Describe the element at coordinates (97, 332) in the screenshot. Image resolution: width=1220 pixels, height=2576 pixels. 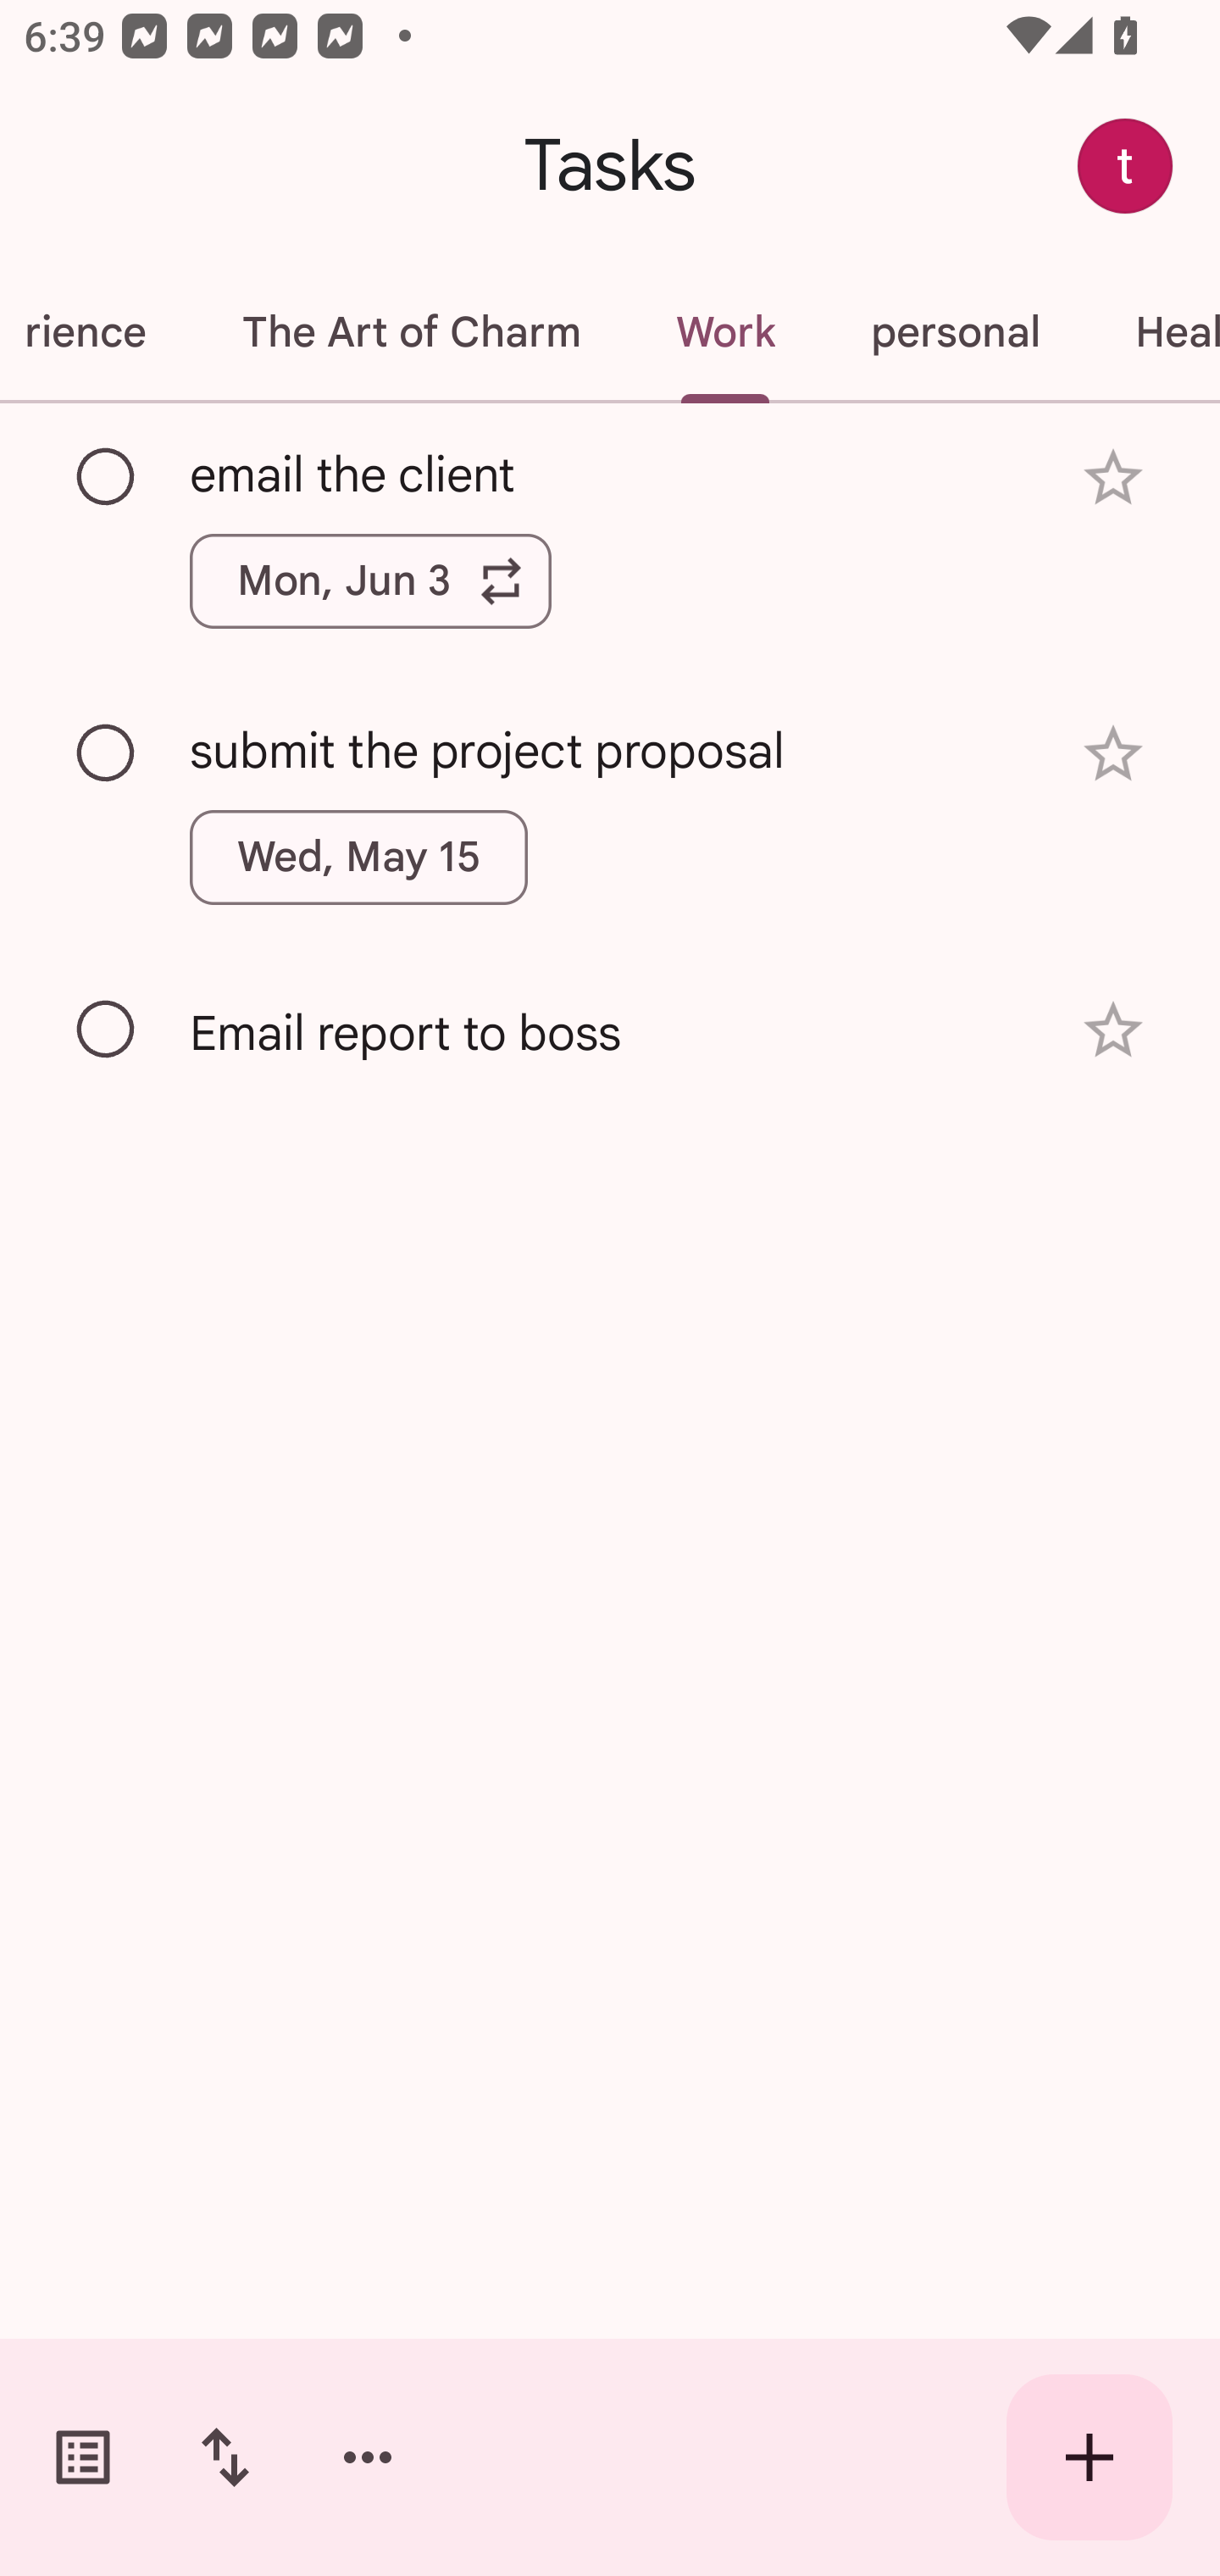
I see `The Joe Rogan Experience` at that location.